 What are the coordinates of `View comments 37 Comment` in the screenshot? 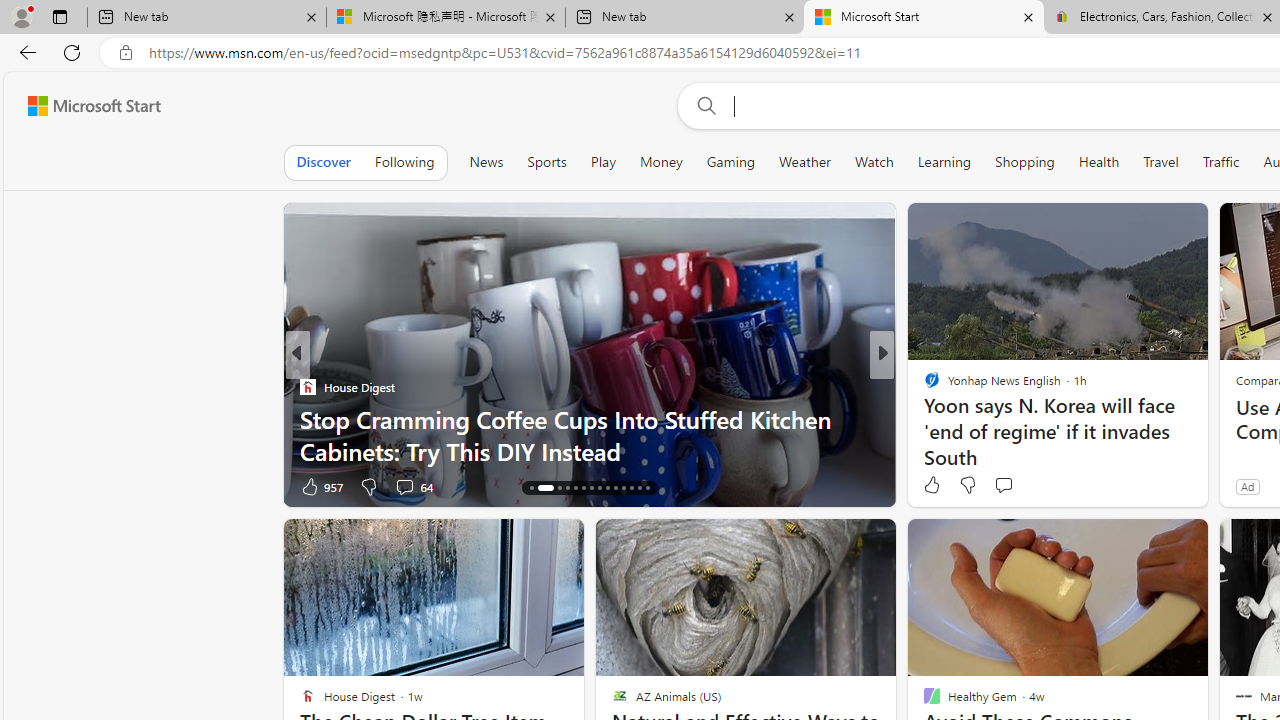 It's located at (1014, 486).